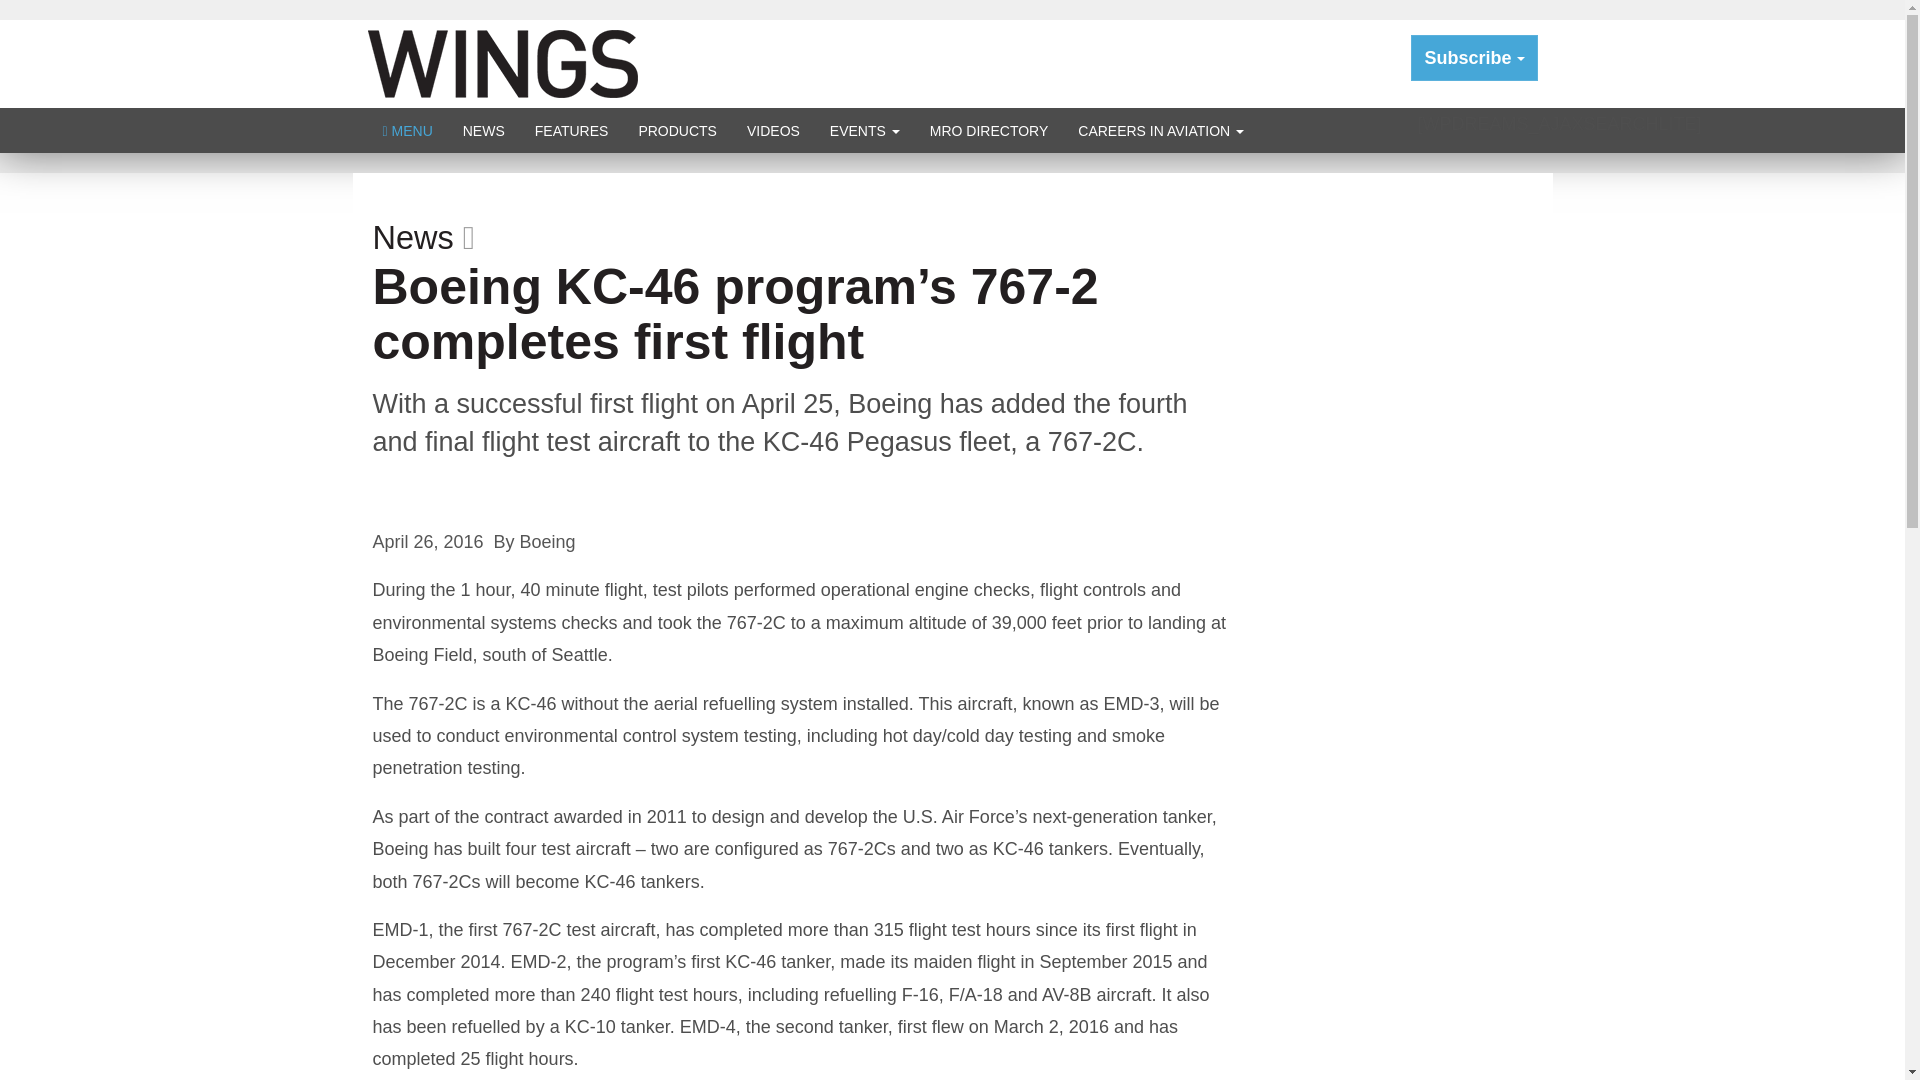 The image size is (1920, 1080). What do you see at coordinates (502, 62) in the screenshot?
I see `Wings Magazine` at bounding box center [502, 62].